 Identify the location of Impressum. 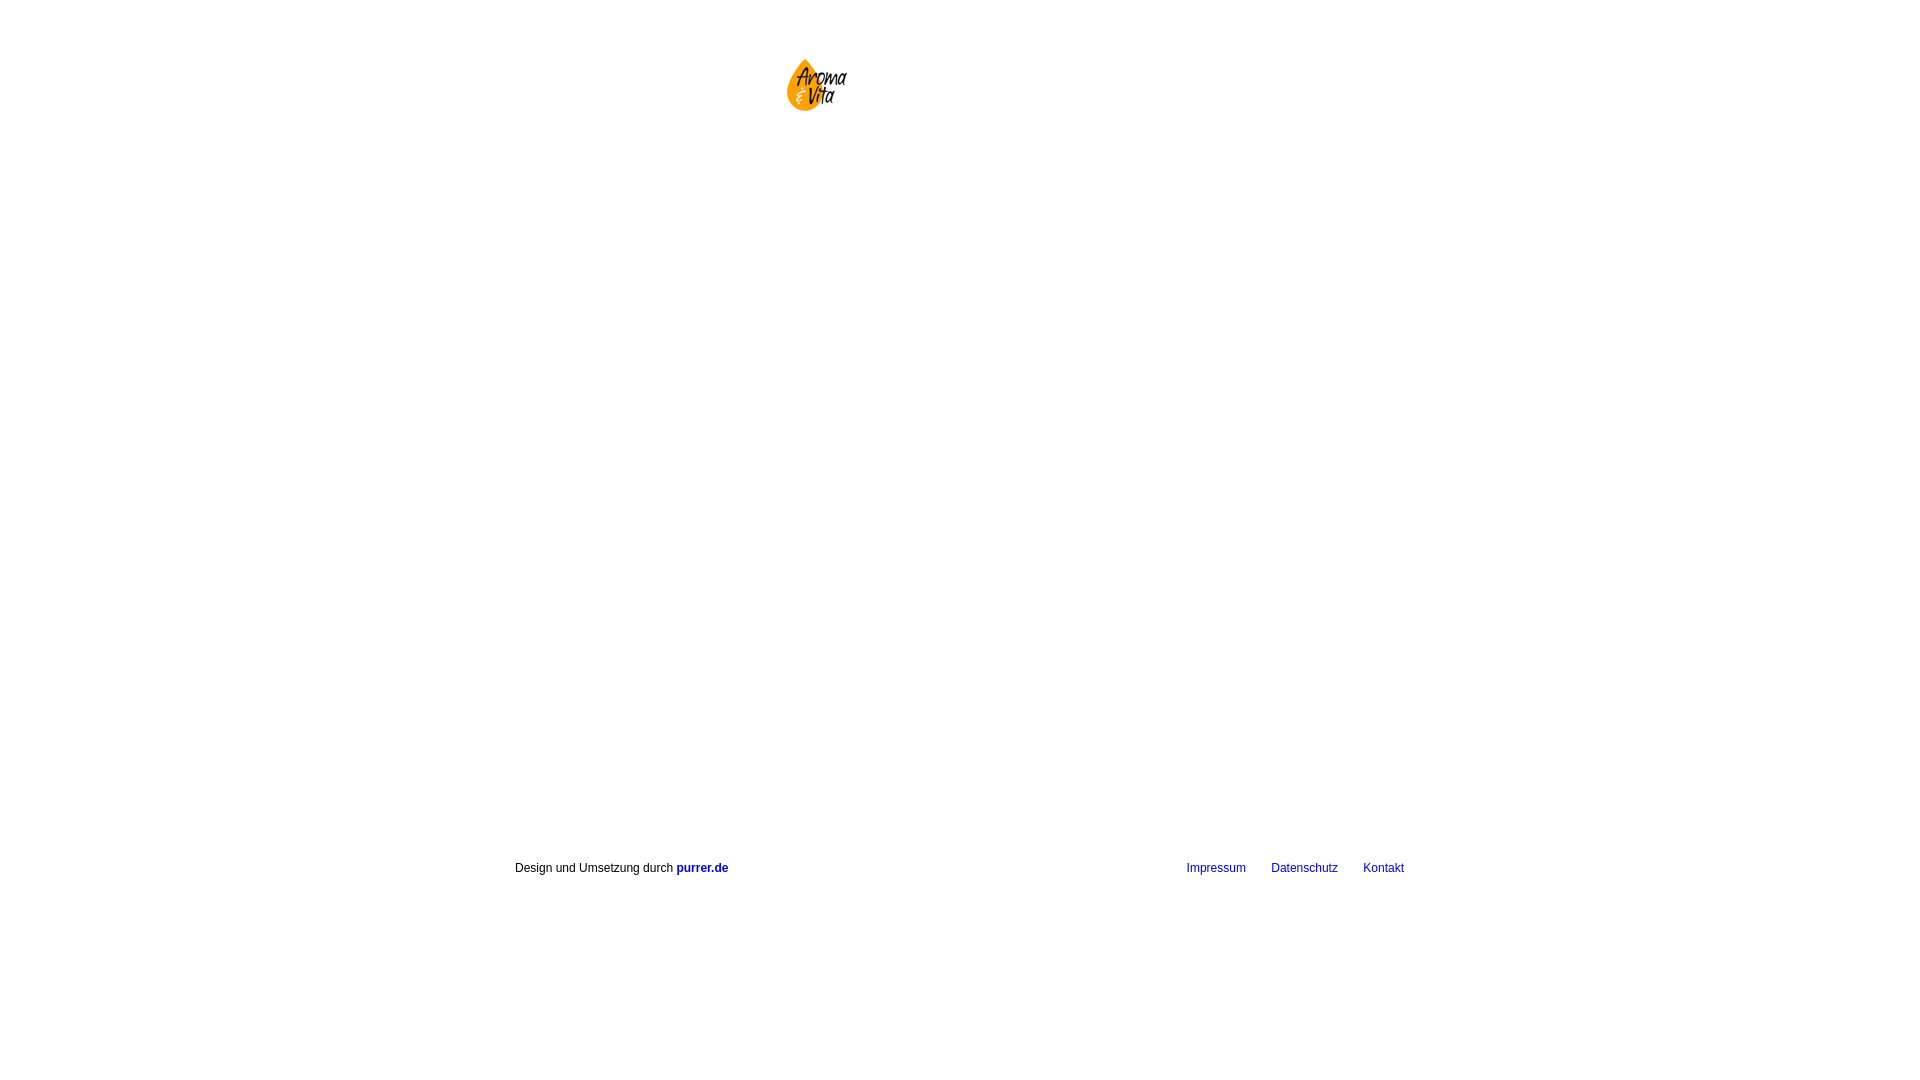
(1216, 868).